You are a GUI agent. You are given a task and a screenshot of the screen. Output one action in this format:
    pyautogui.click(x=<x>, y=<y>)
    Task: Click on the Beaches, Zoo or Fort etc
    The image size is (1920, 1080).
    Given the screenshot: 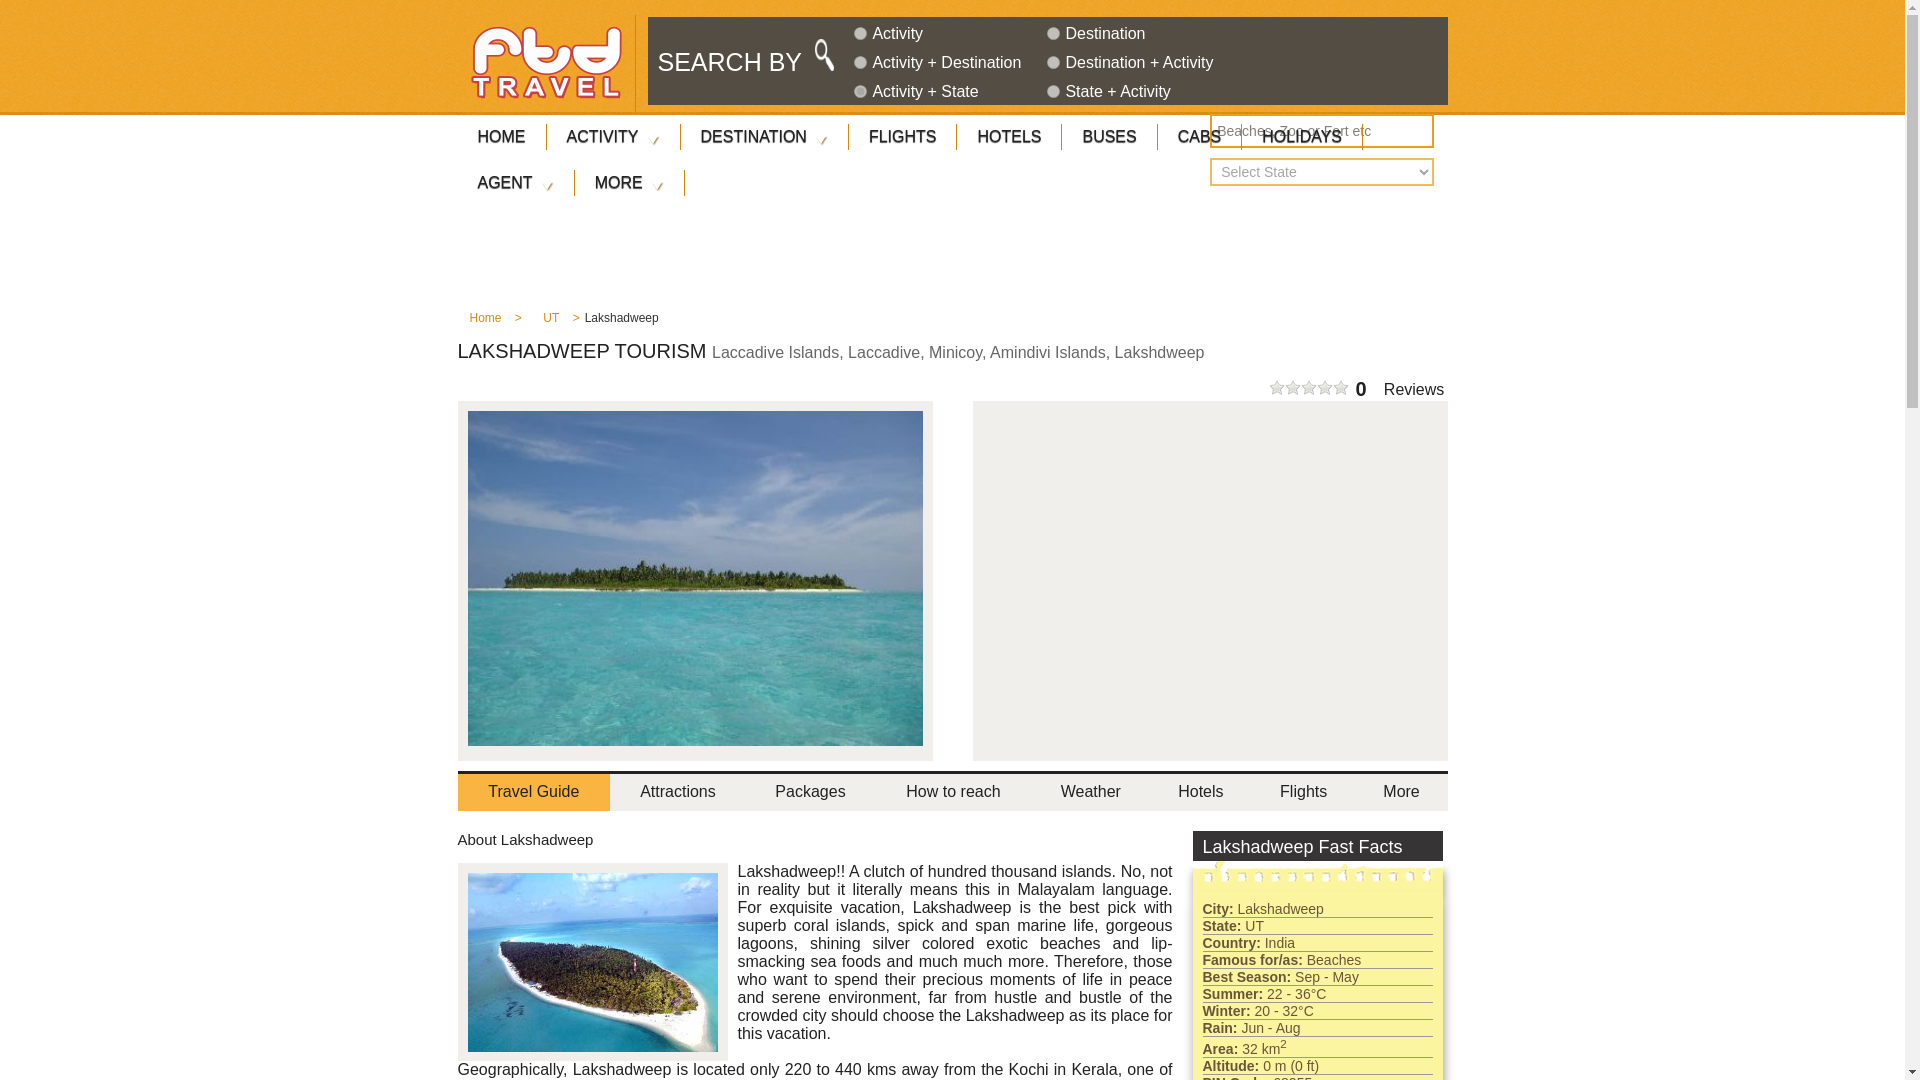 What is the action you would take?
    pyautogui.click(x=1322, y=130)
    